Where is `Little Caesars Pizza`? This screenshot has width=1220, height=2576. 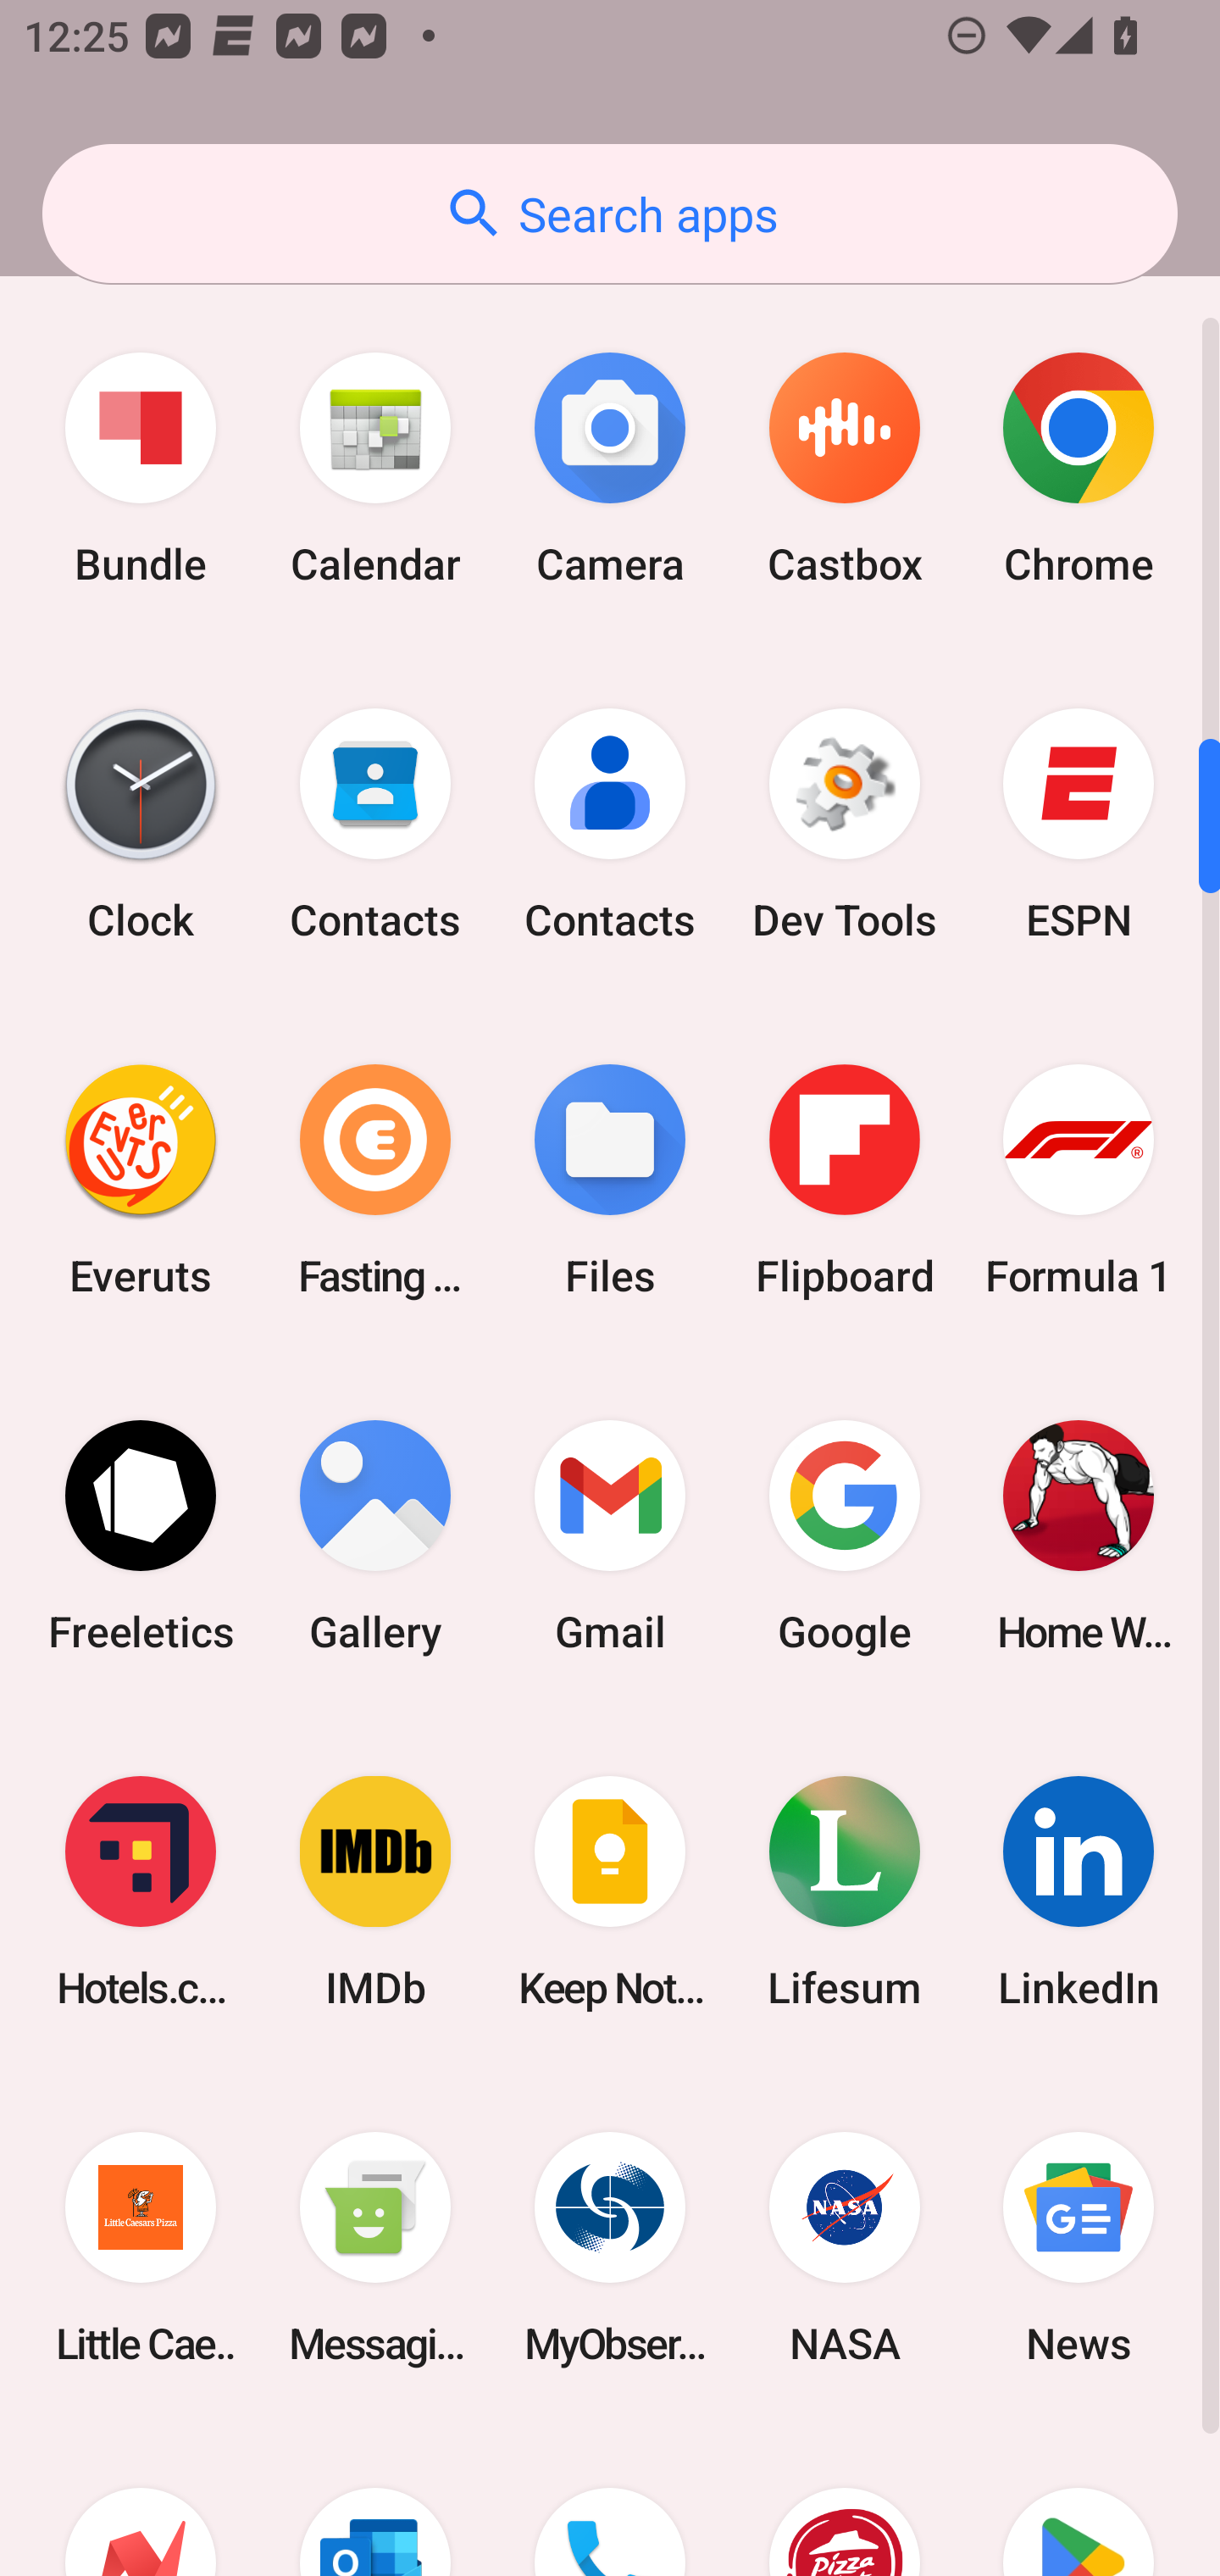
Little Caesars Pizza is located at coordinates (141, 2249).